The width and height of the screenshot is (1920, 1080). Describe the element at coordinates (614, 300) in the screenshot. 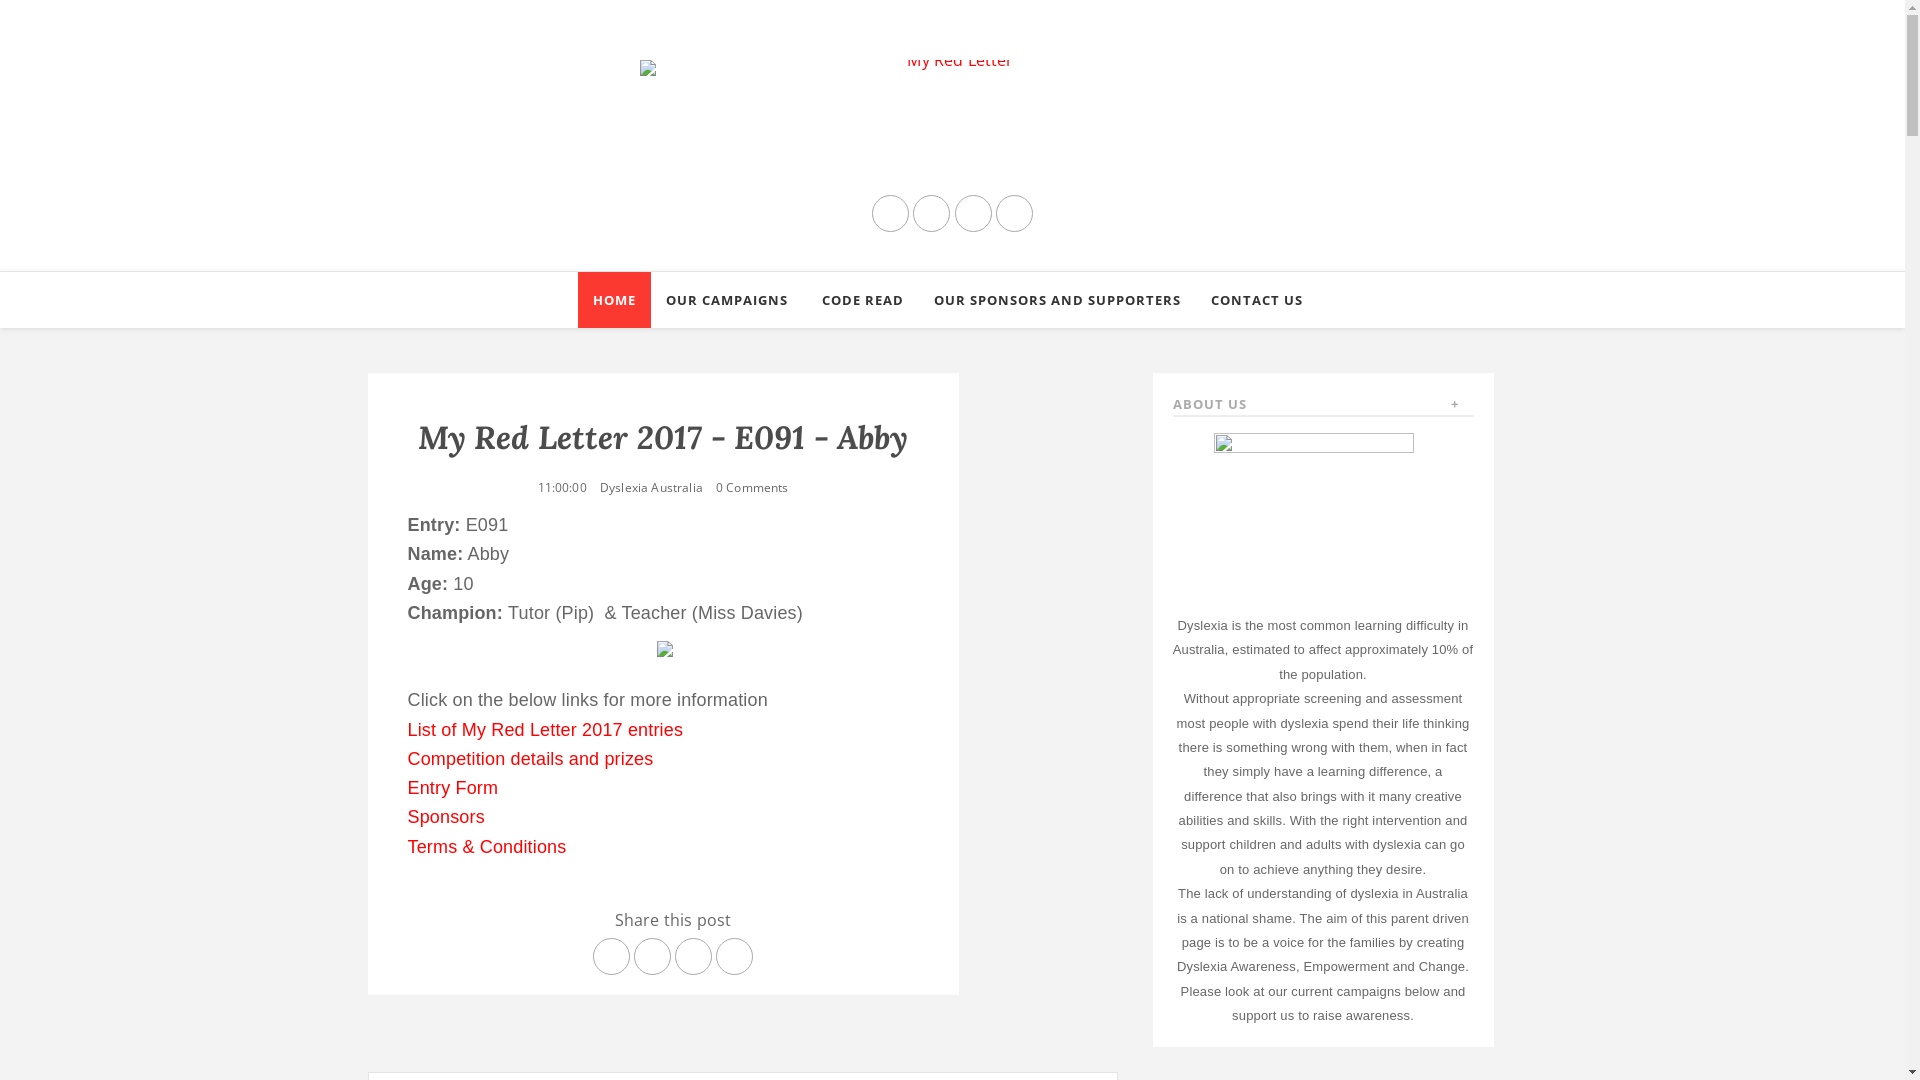

I see `HOME` at that location.